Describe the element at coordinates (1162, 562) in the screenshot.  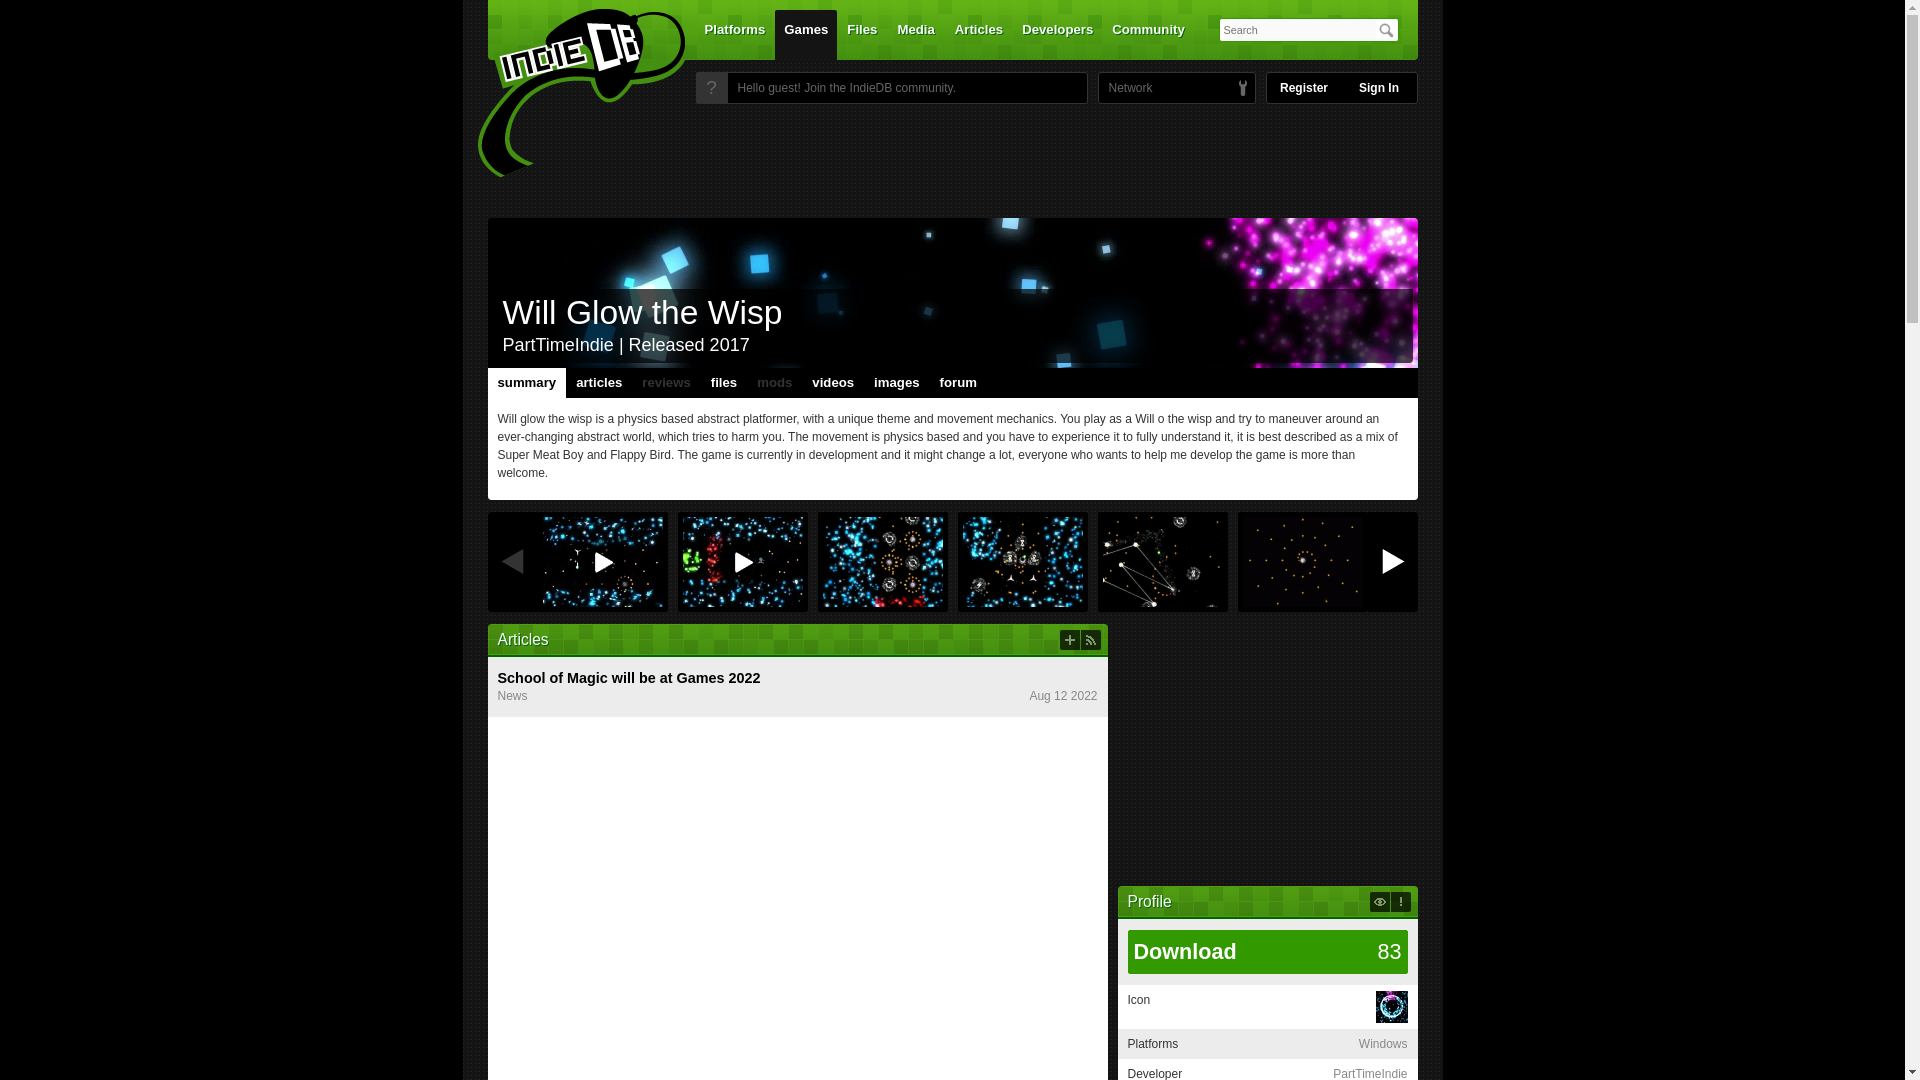
I see `Will Glow the Wisp - World 3 Screenshots` at that location.